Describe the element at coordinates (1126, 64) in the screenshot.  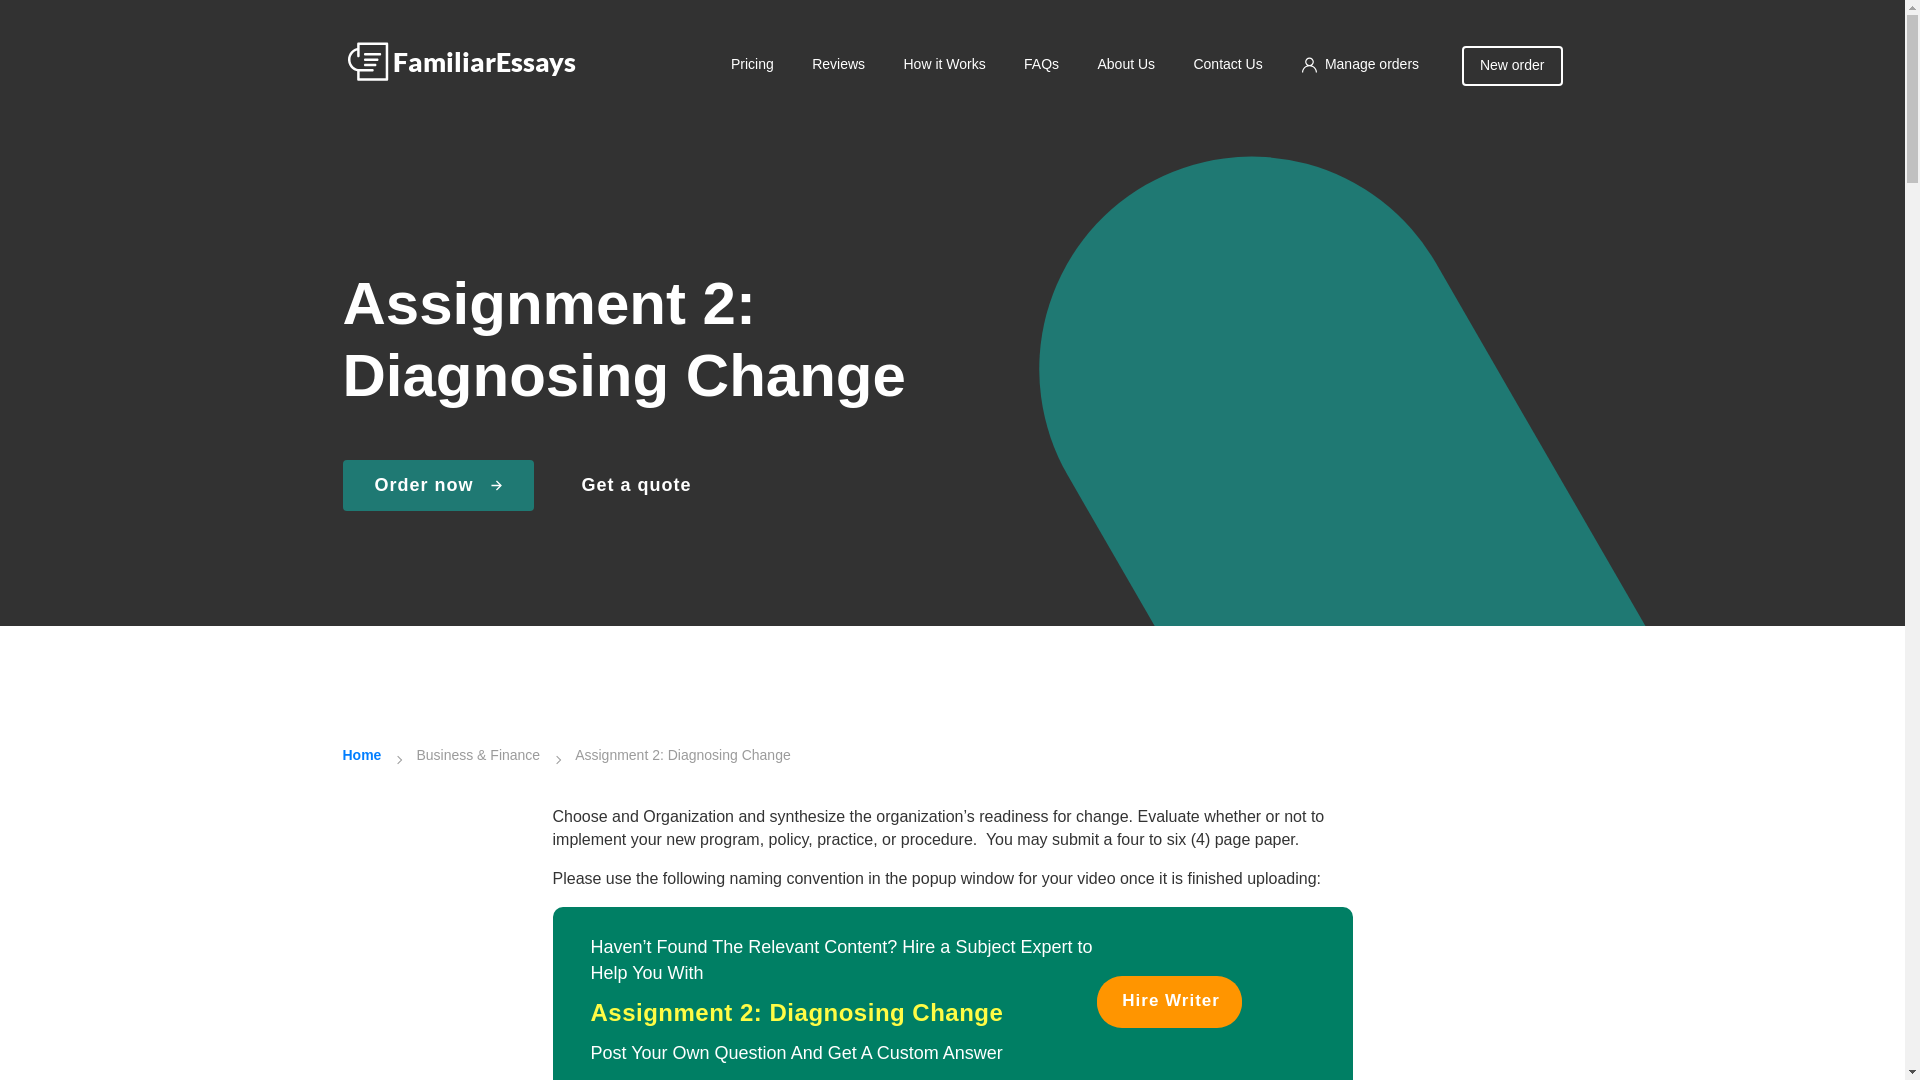
I see `About Us` at that location.